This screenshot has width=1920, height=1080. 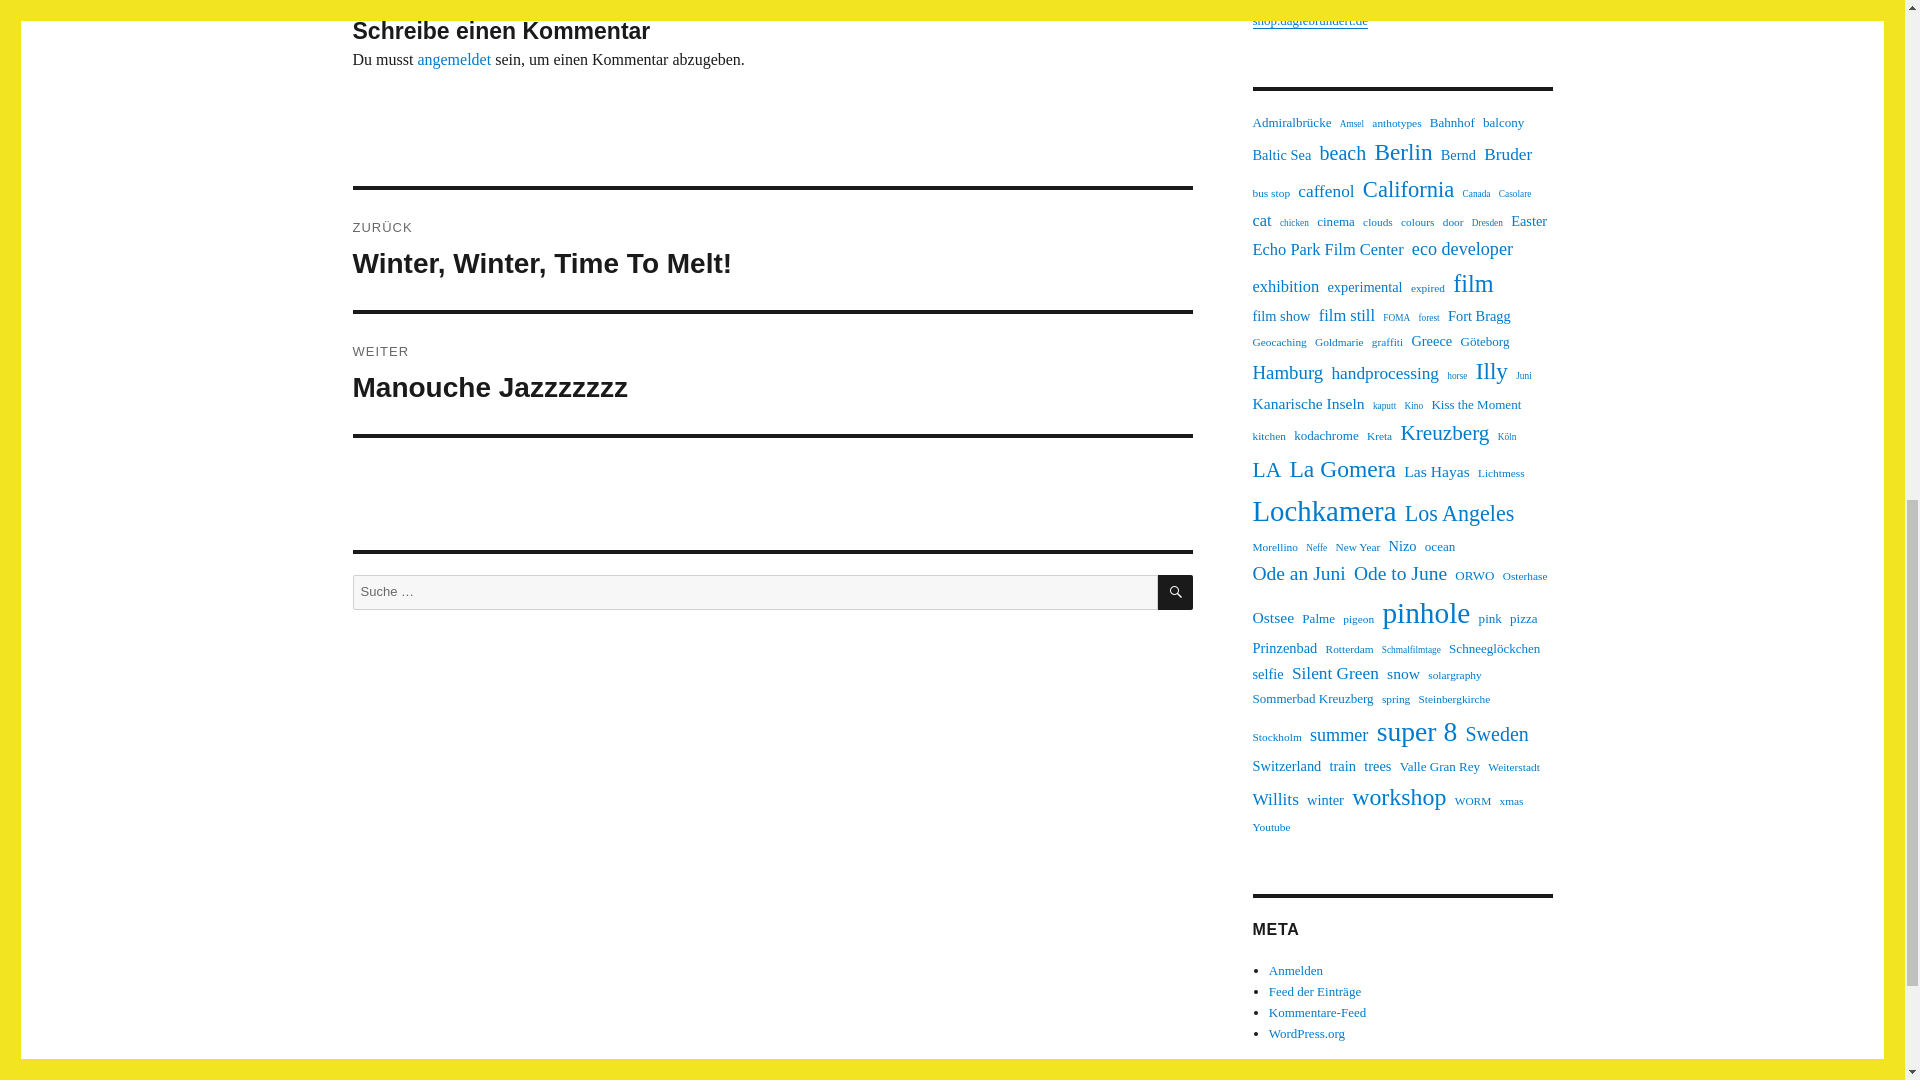 What do you see at coordinates (1325, 192) in the screenshot?
I see `caffenol` at bounding box center [1325, 192].